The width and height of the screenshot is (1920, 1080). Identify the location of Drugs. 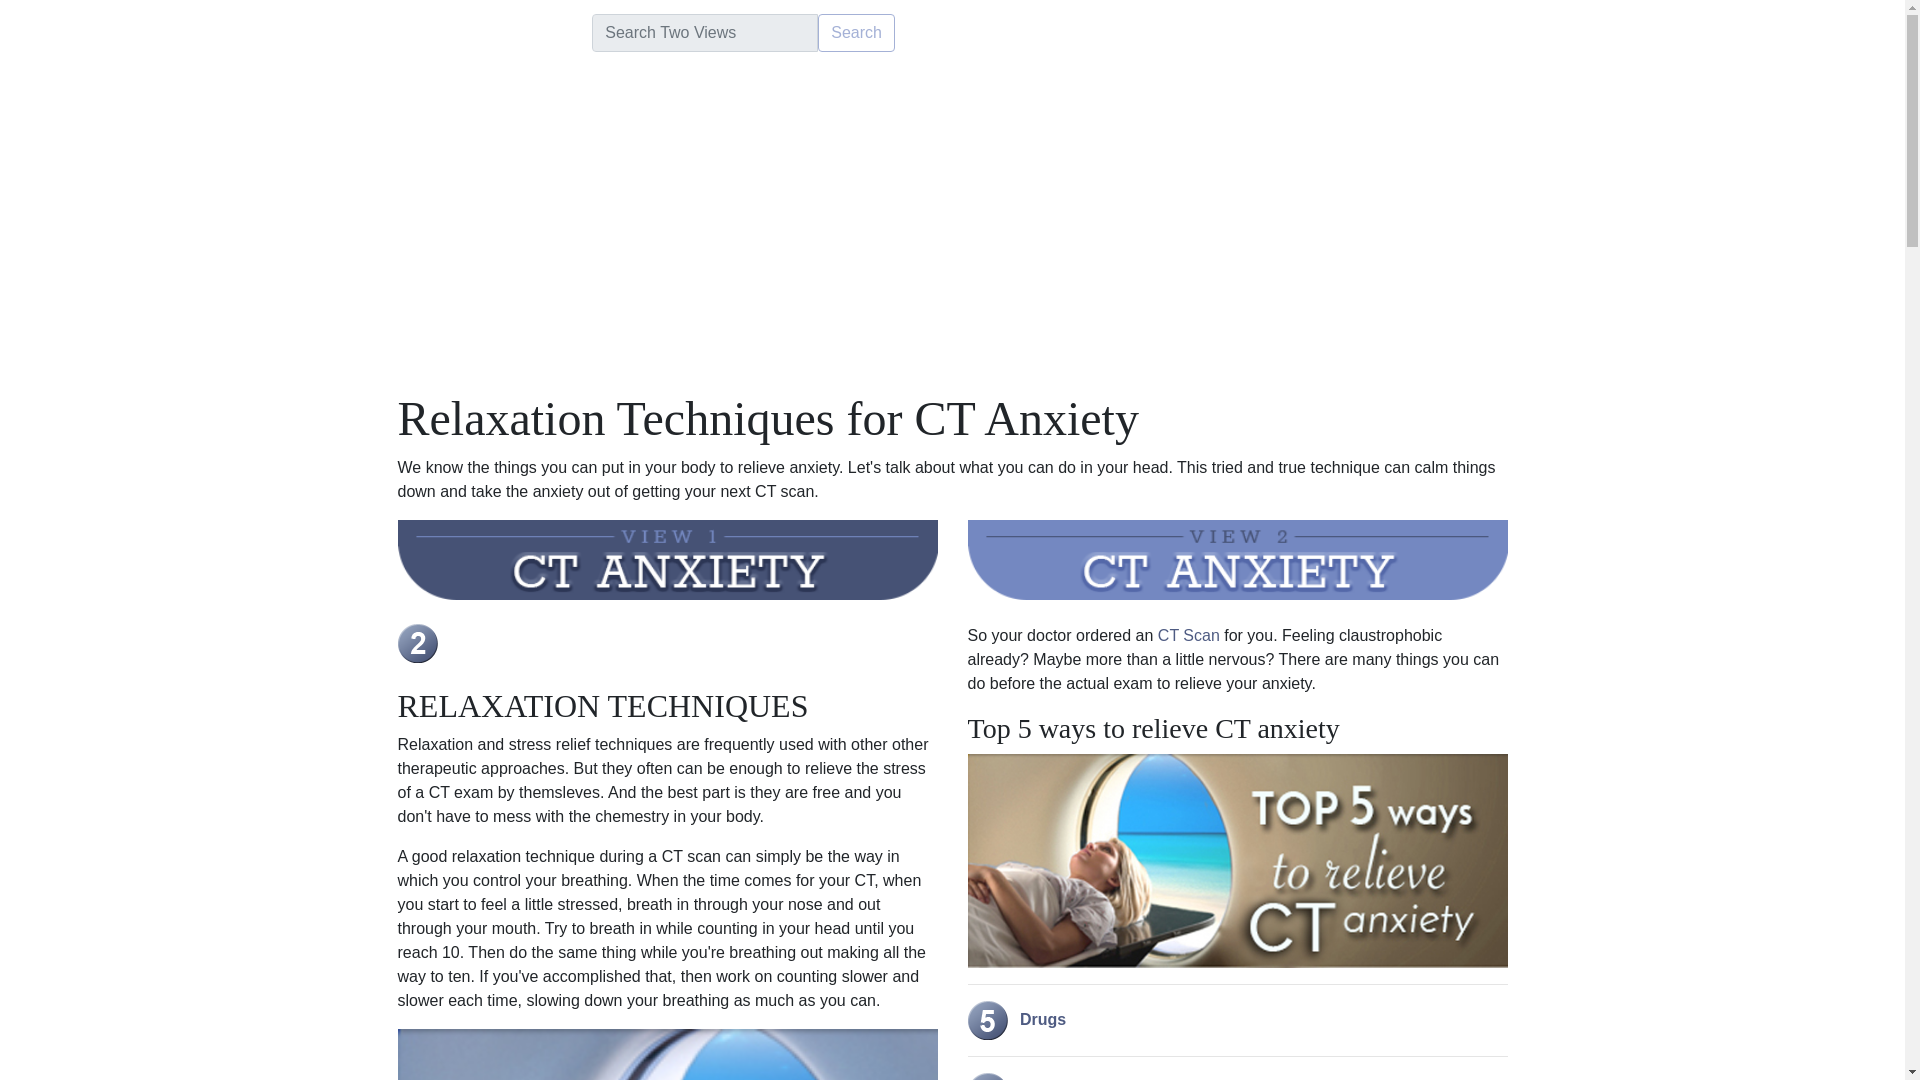
(1017, 1019).